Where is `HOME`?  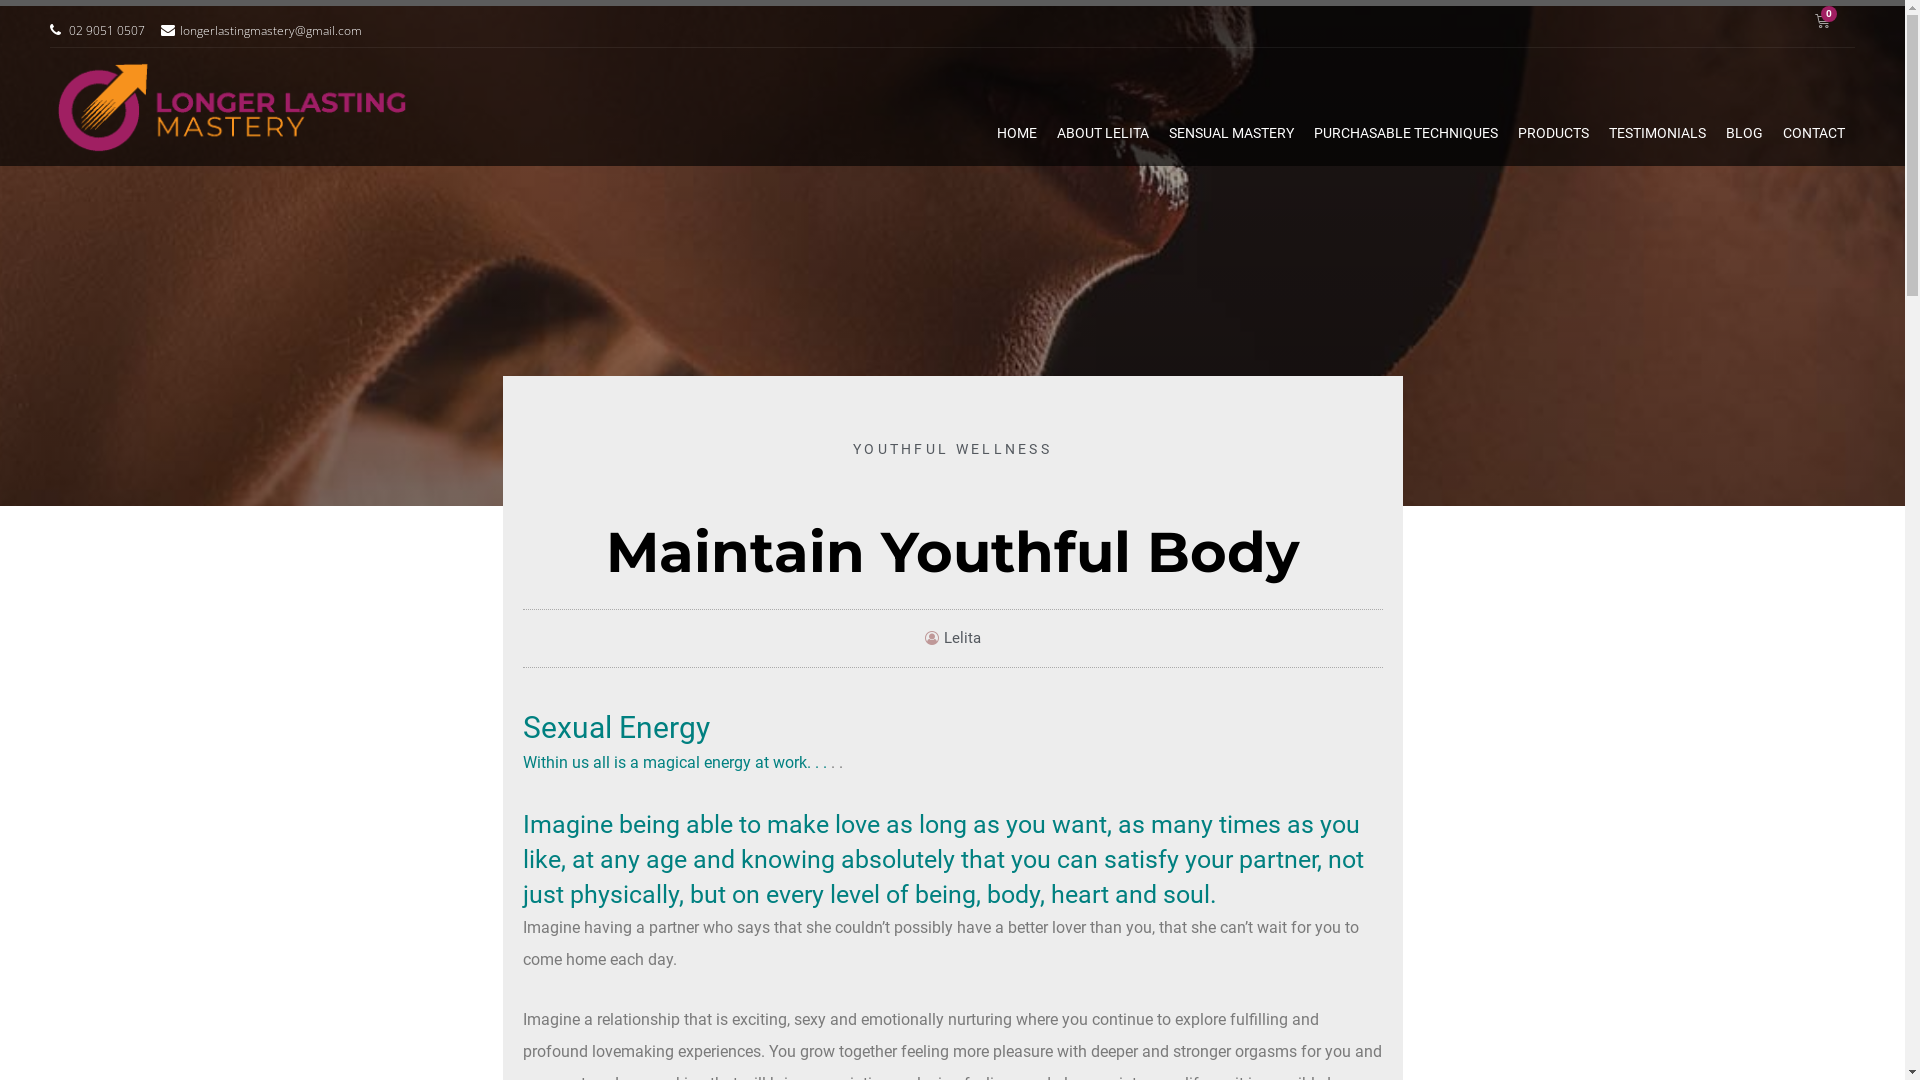 HOME is located at coordinates (1017, 132).